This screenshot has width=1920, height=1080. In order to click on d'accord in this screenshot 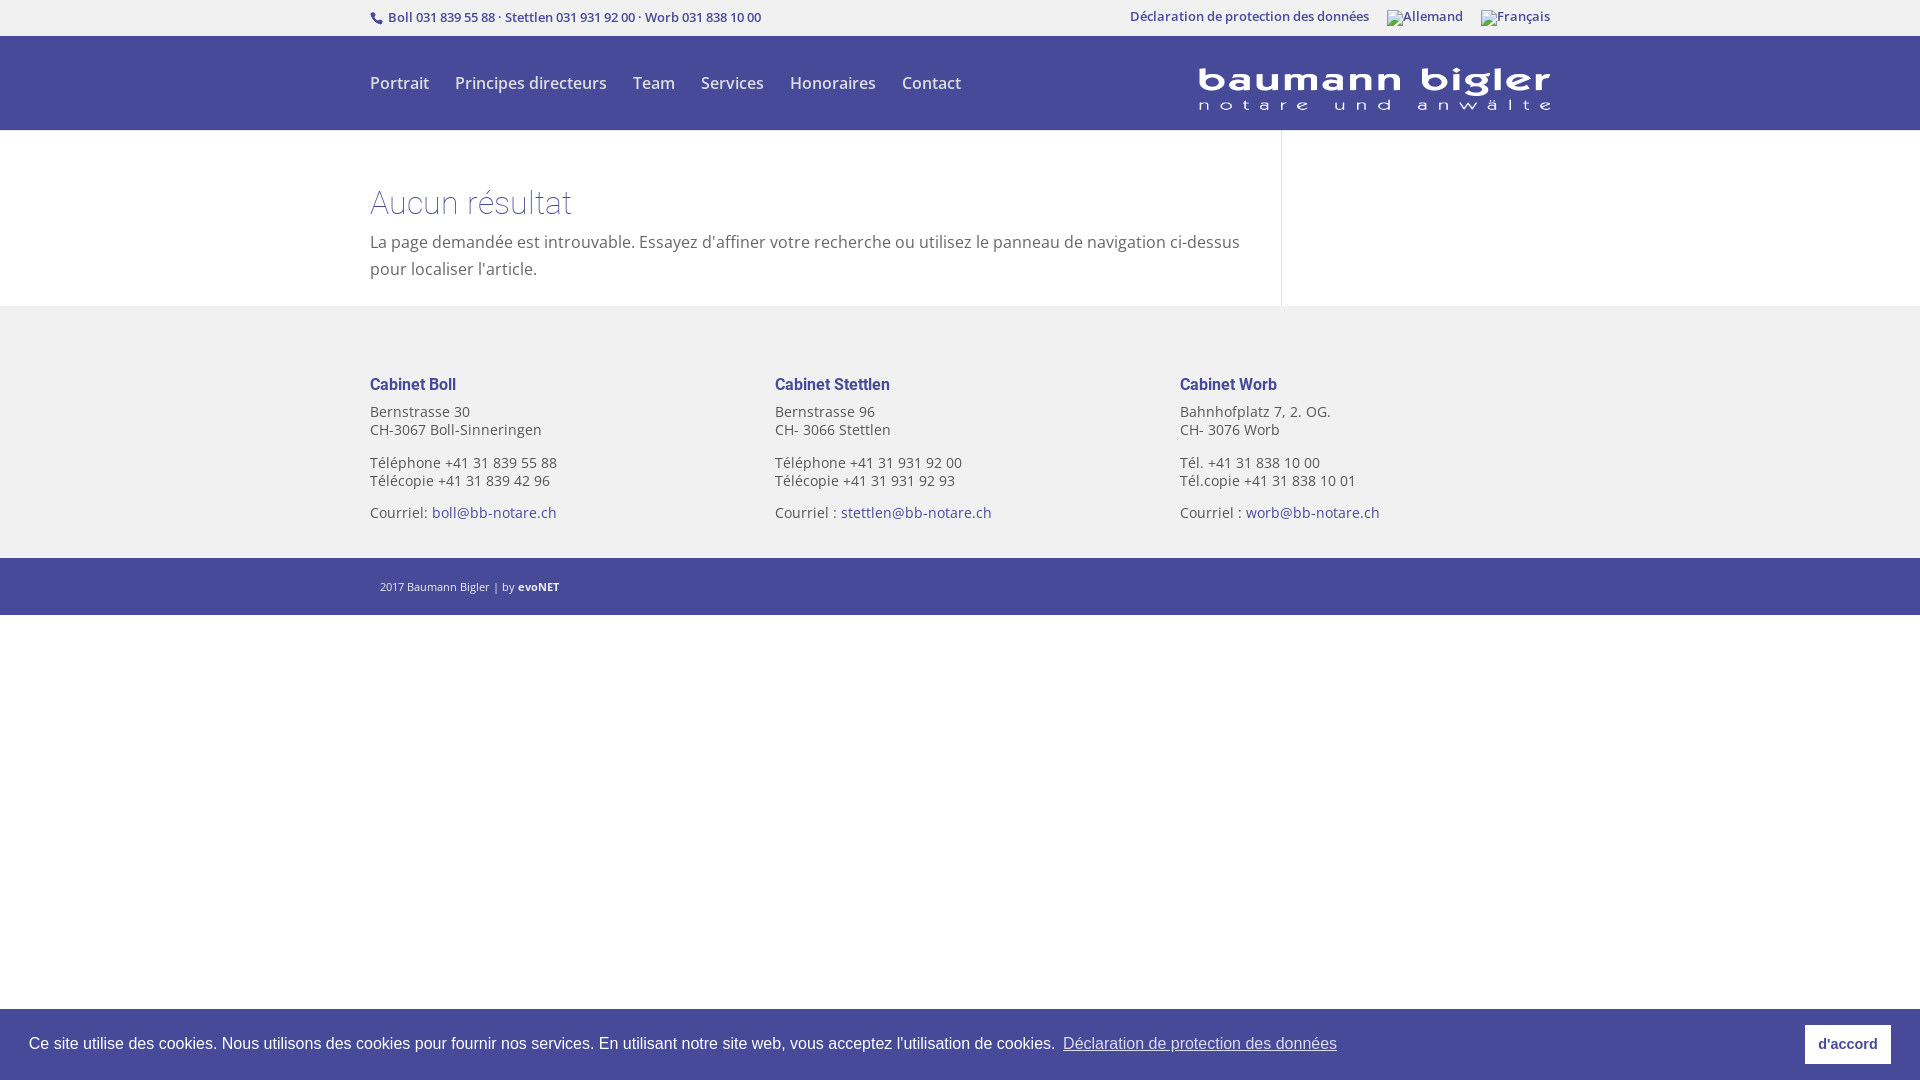, I will do `click(1848, 1044)`.